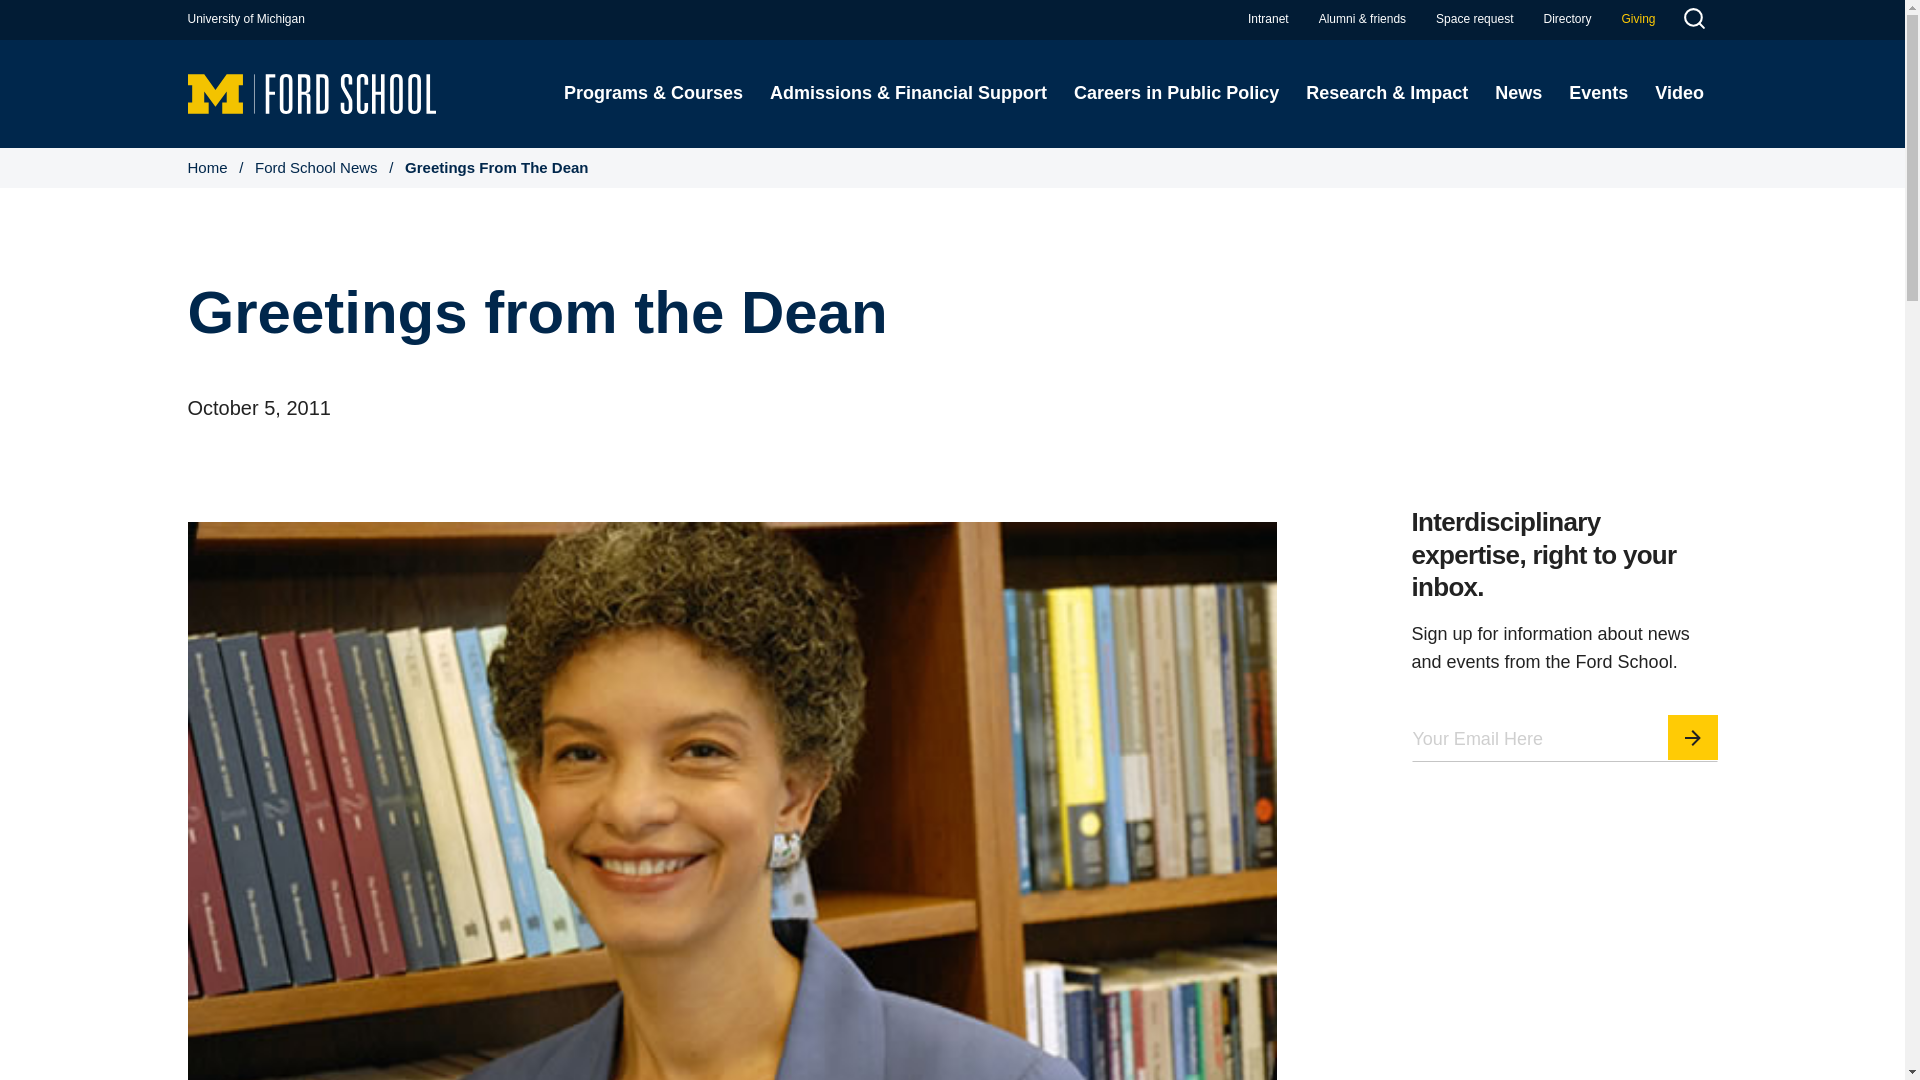 Image resolution: width=1920 pixels, height=1080 pixels. Describe the element at coordinates (1638, 19) in the screenshot. I see `Give to the Ford School` at that location.